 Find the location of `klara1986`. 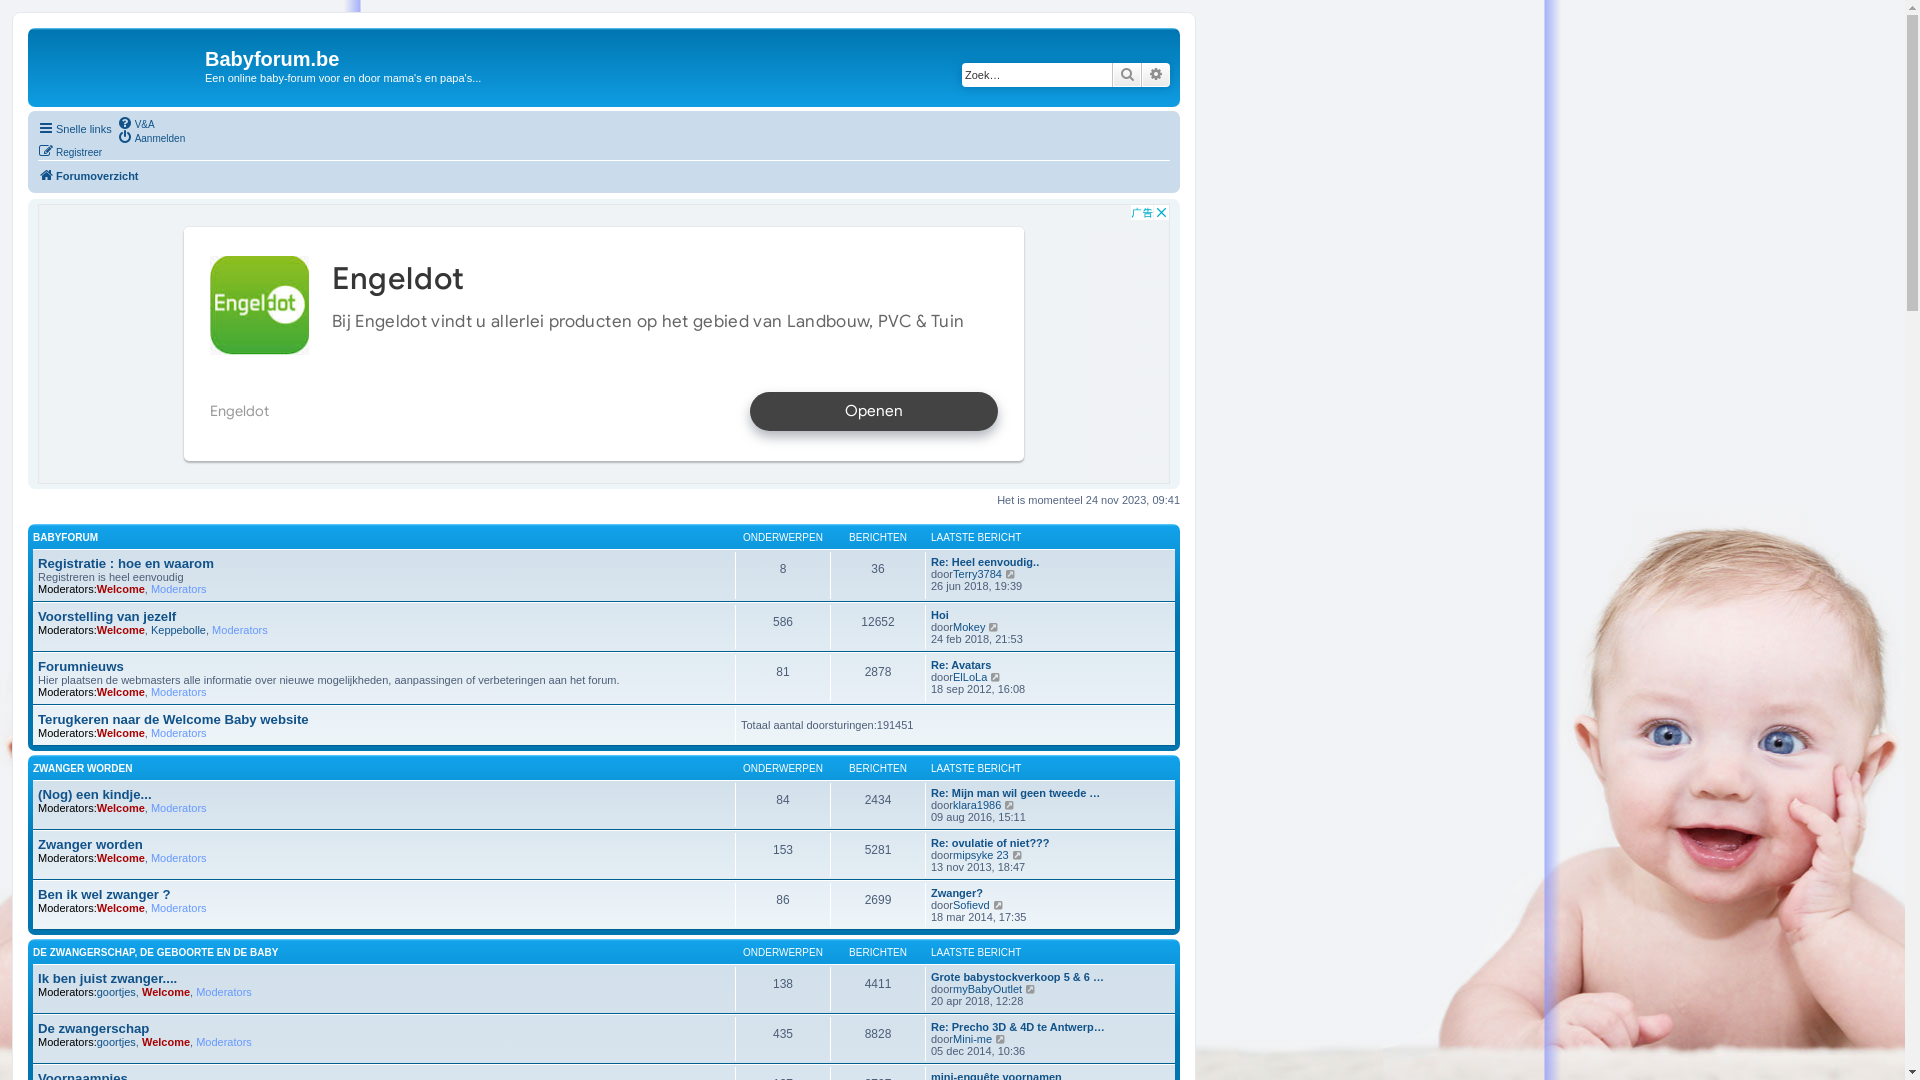

klara1986 is located at coordinates (977, 805).